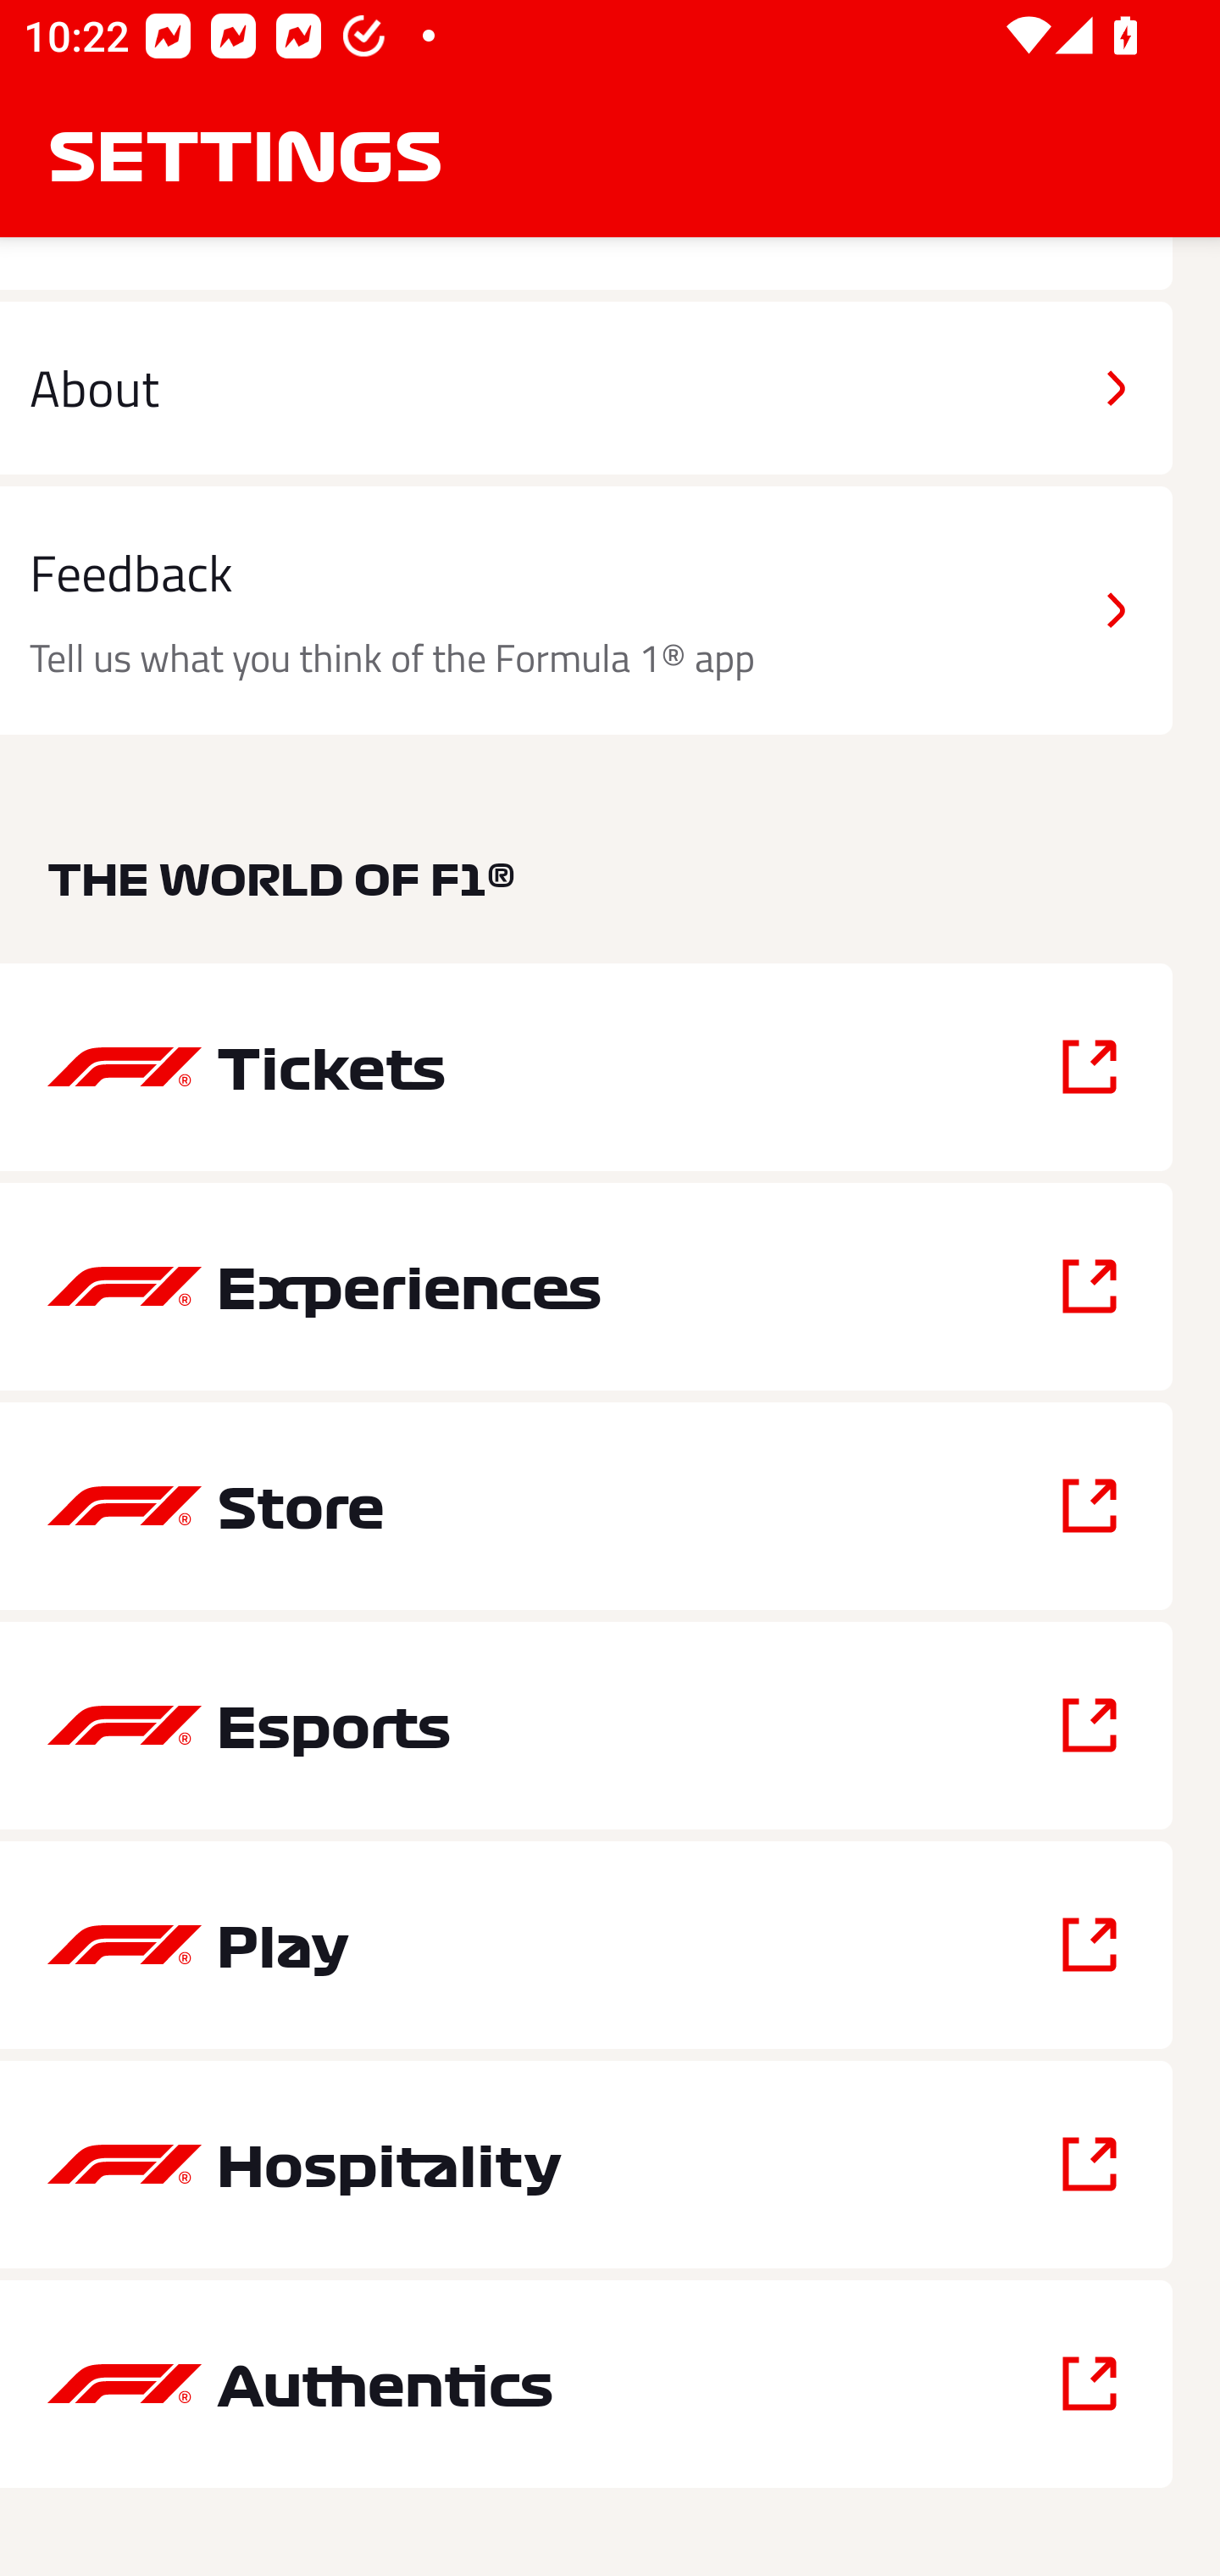 This screenshot has width=1220, height=2576. Describe the element at coordinates (586, 1505) in the screenshot. I see `Store` at that location.